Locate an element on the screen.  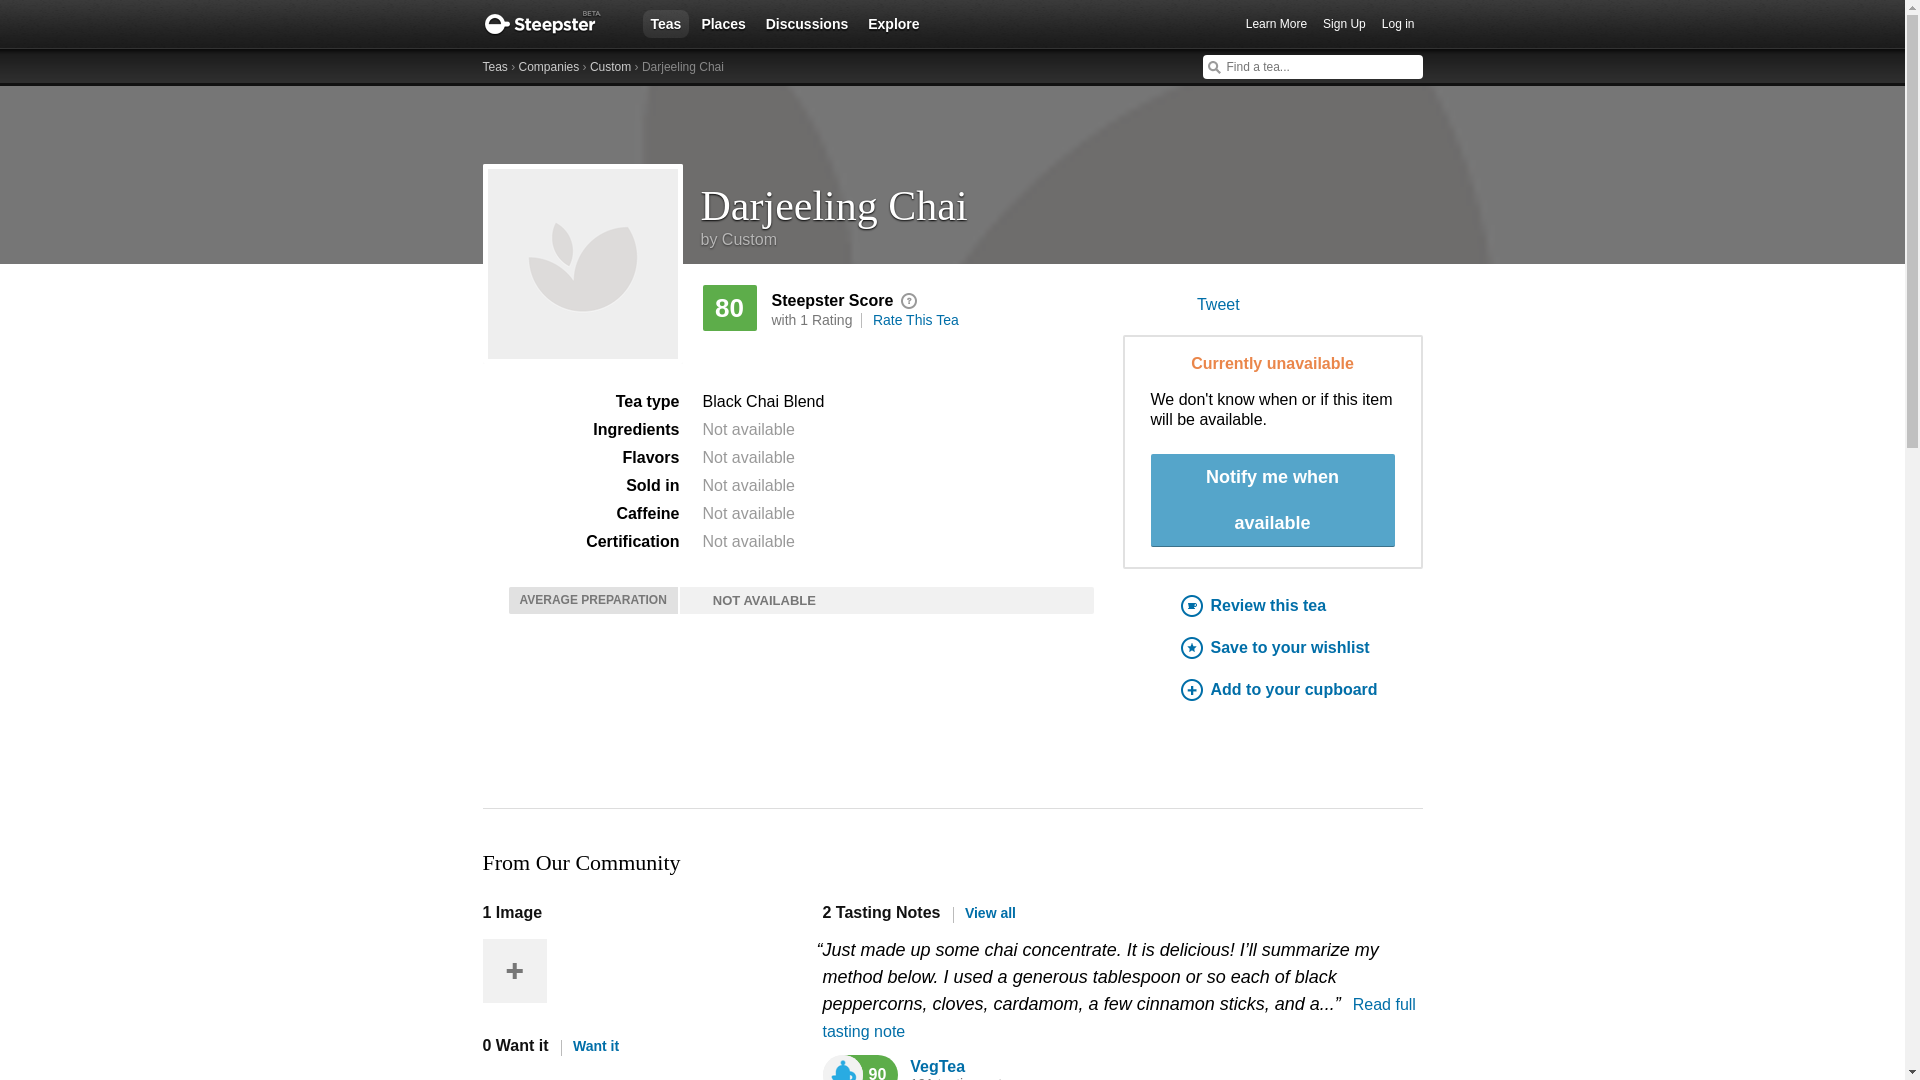
by Custom is located at coordinates (738, 240).